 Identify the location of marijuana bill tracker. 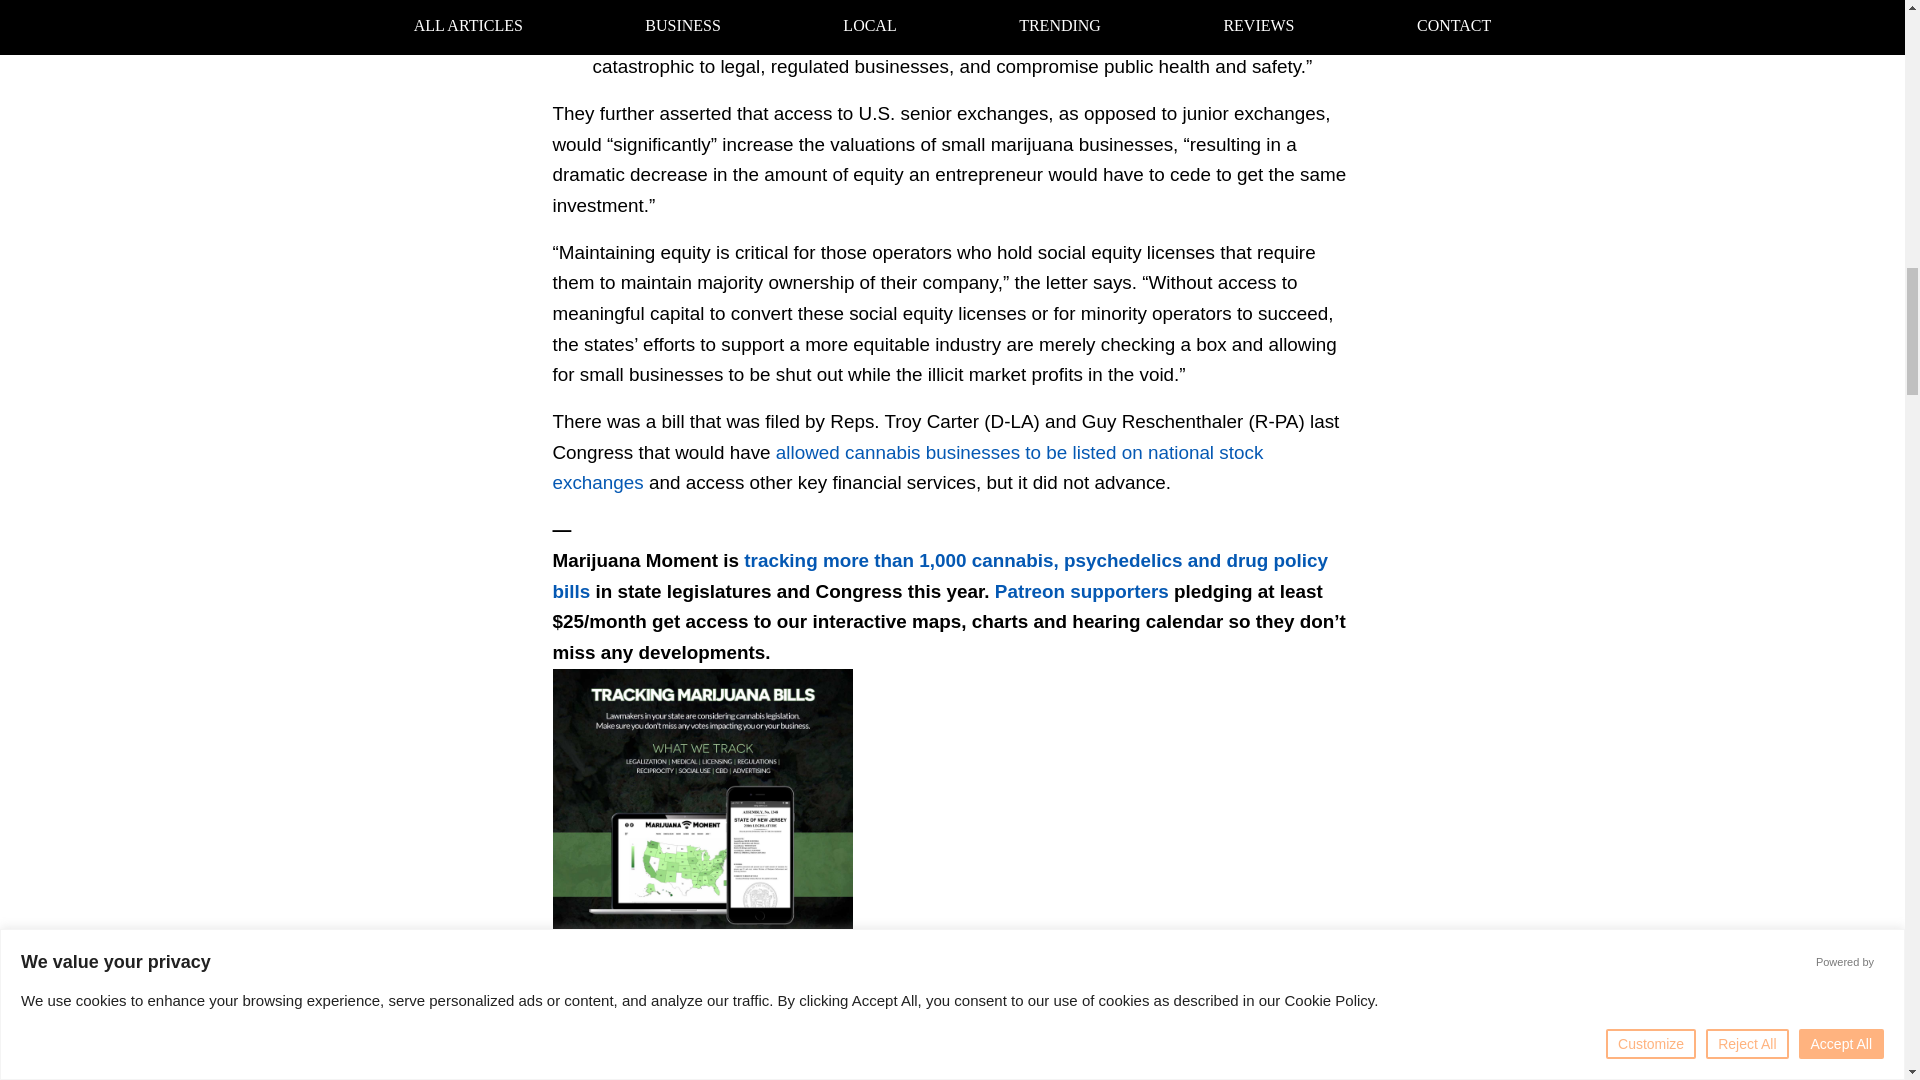
(847, 983).